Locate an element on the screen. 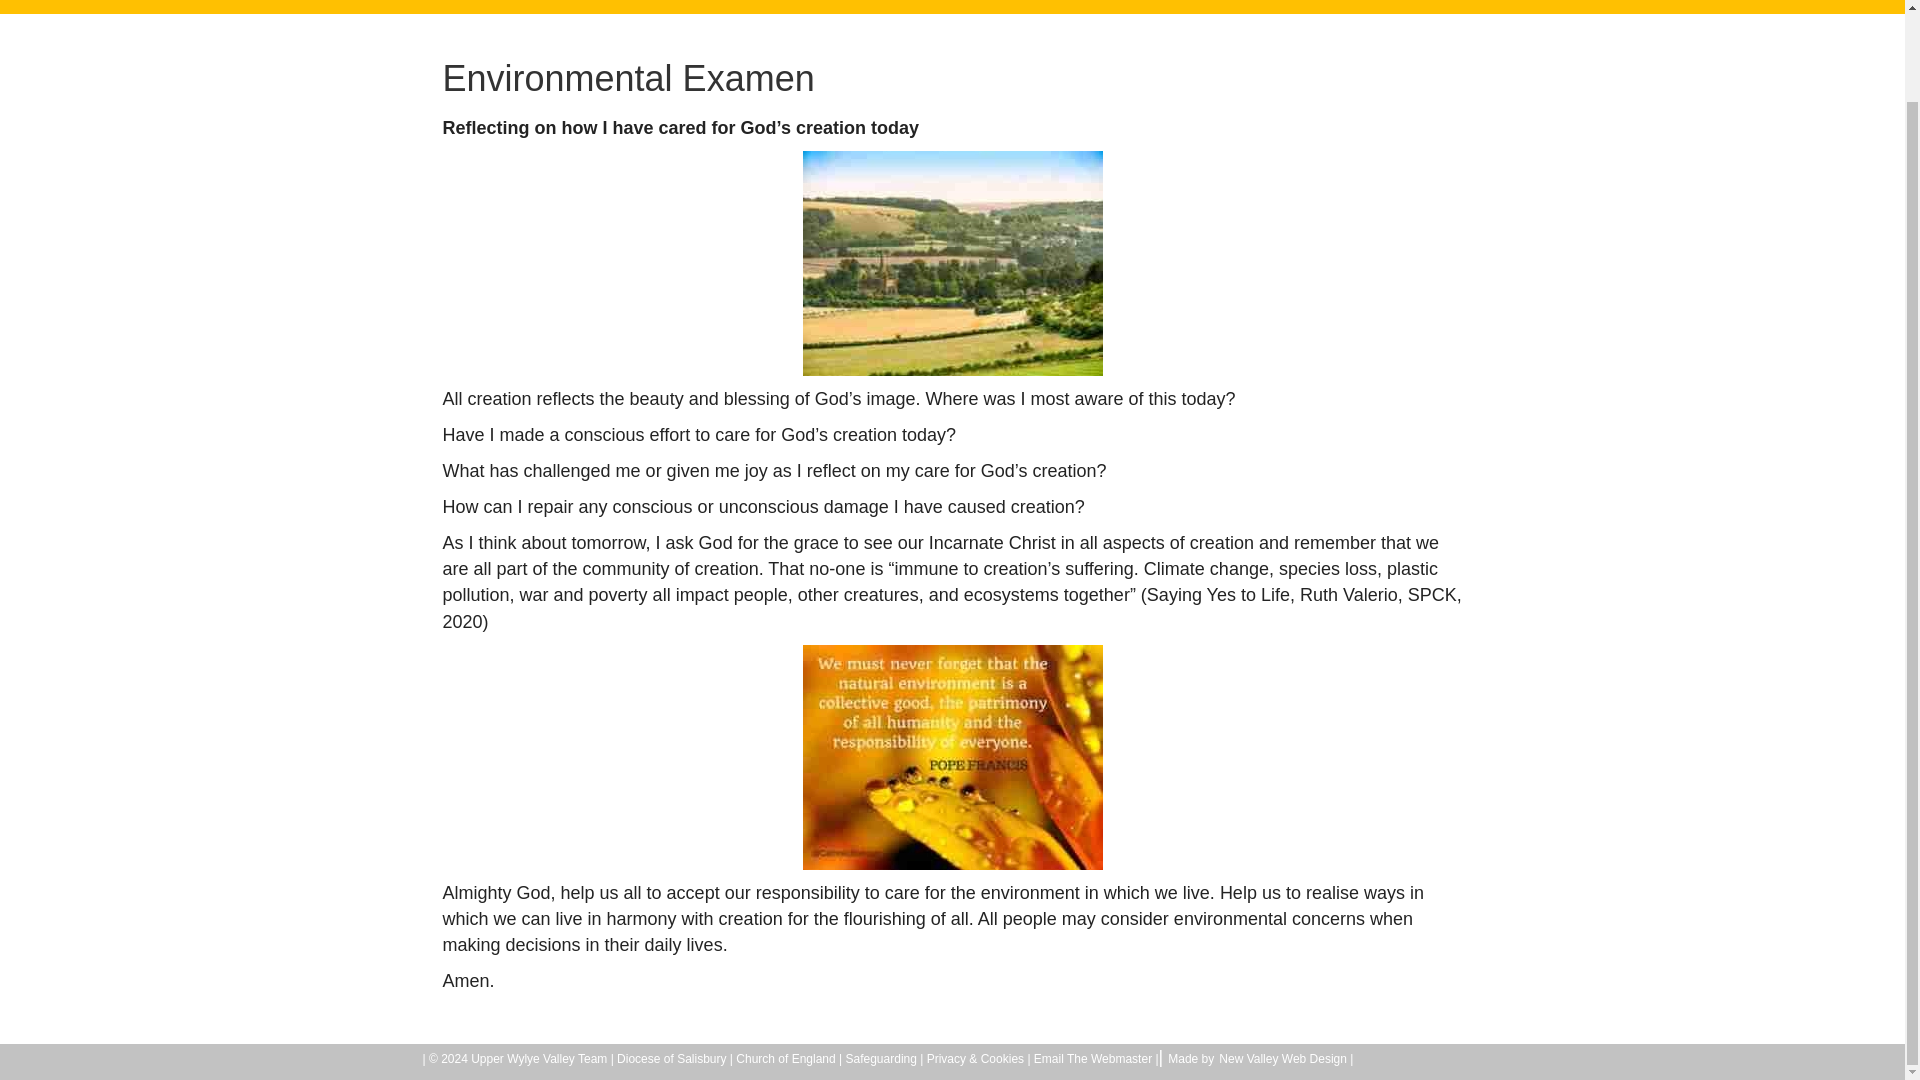 The image size is (1920, 1080). Worship is located at coordinates (742, 2).